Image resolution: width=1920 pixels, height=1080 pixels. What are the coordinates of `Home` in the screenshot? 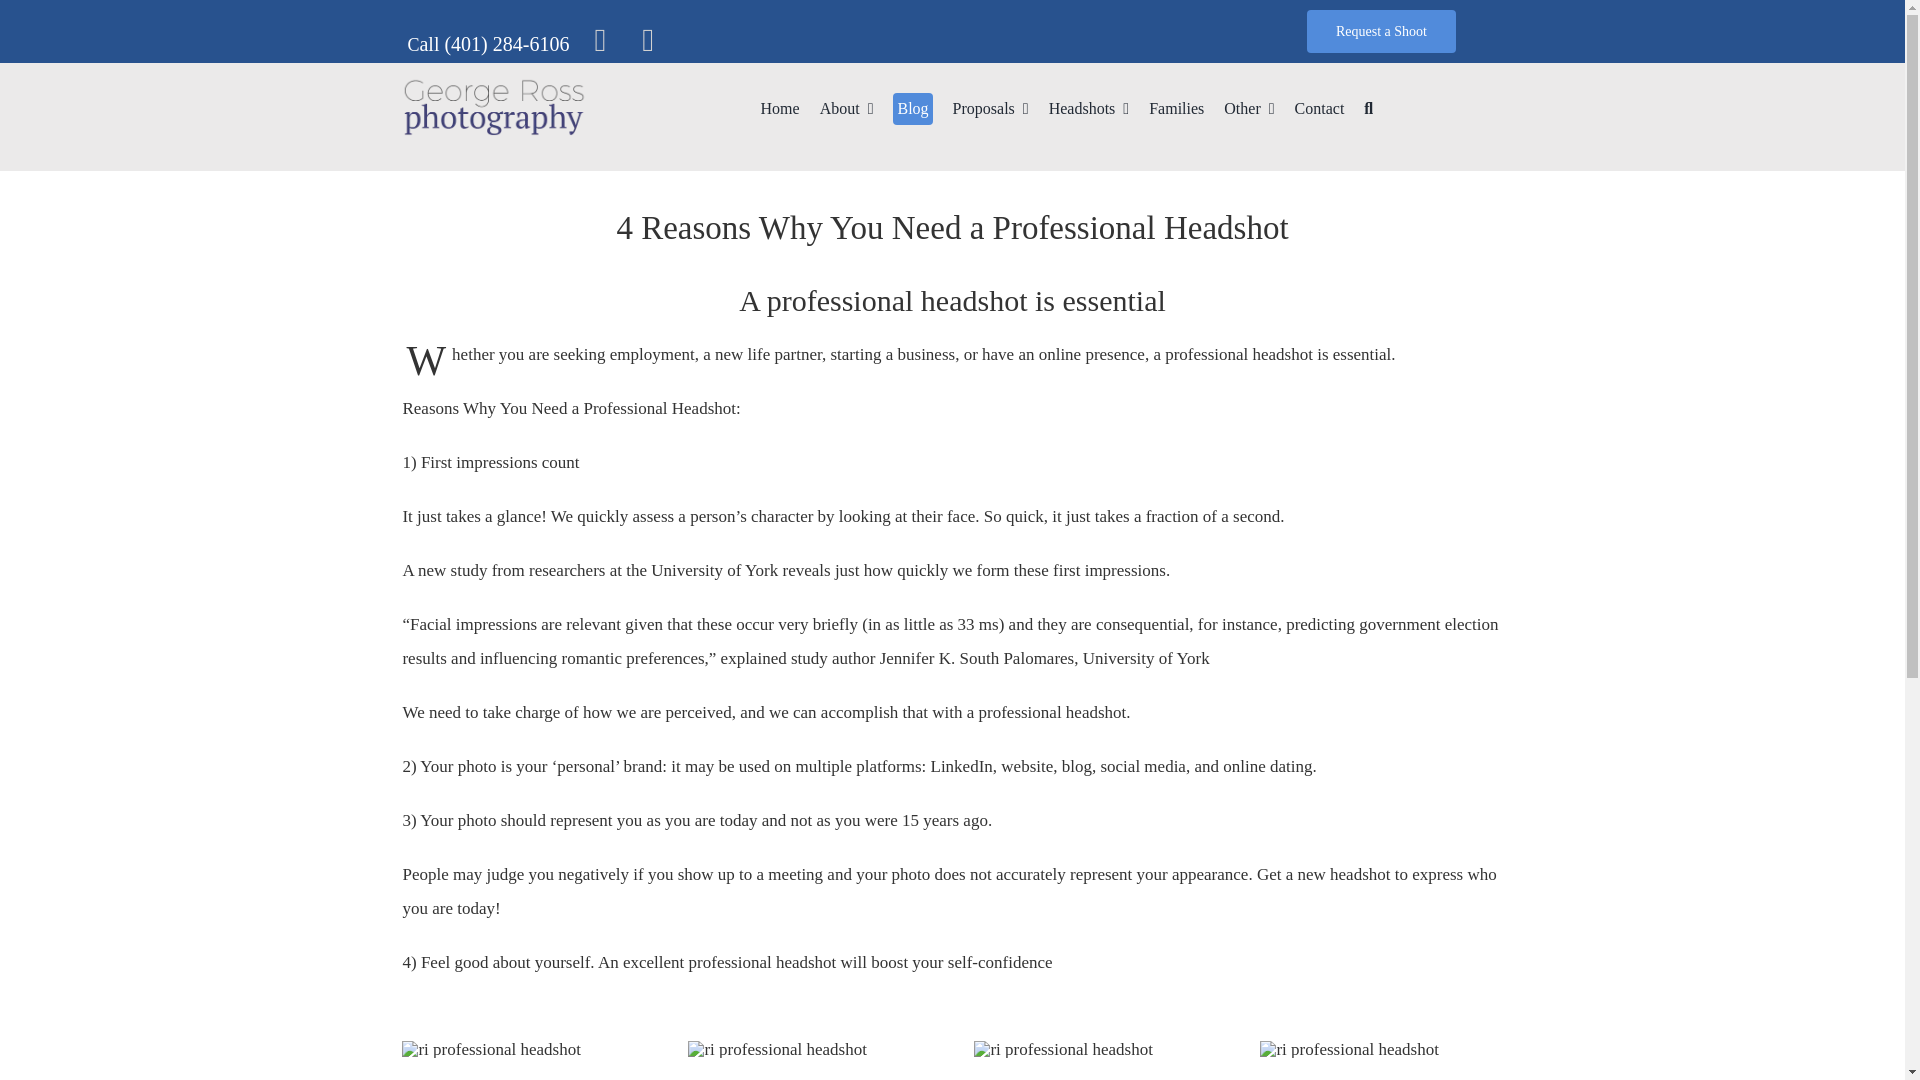 It's located at (780, 108).